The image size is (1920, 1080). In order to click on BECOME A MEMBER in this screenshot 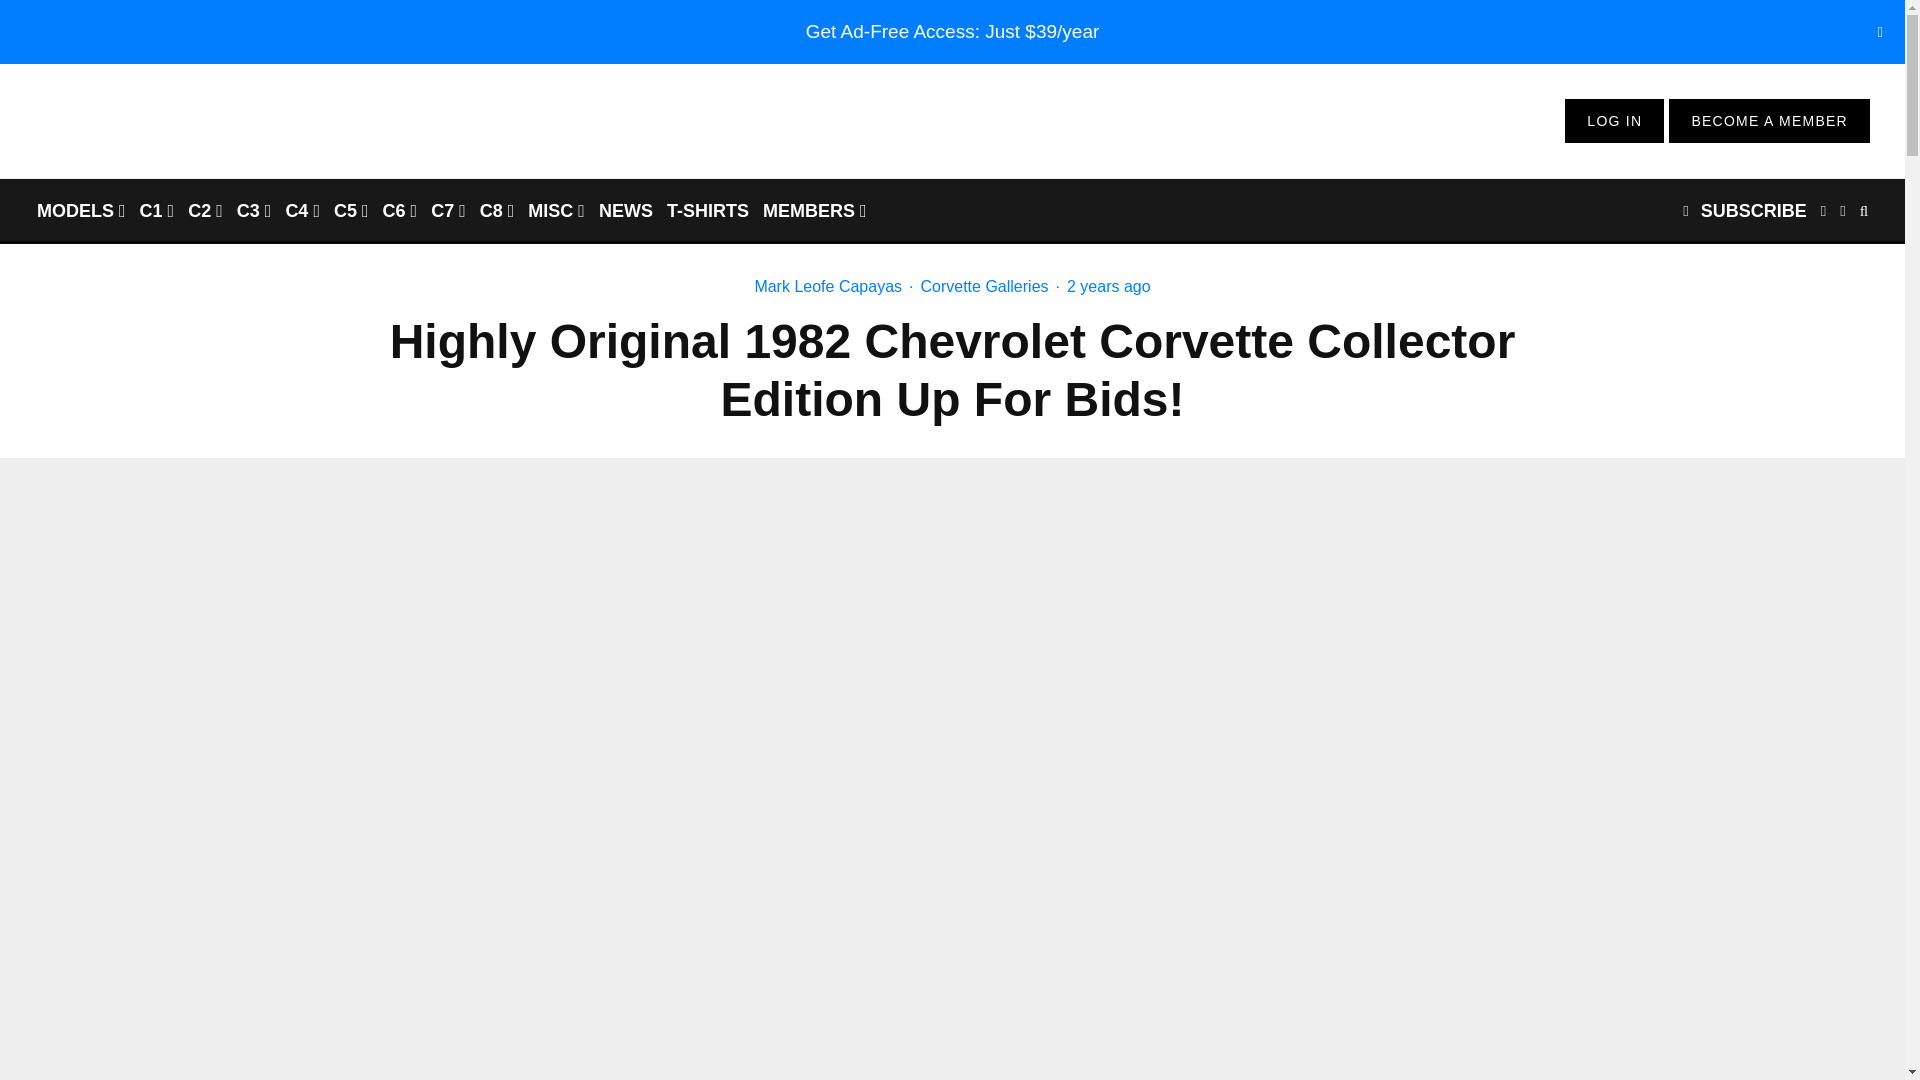, I will do `click(1769, 120)`.